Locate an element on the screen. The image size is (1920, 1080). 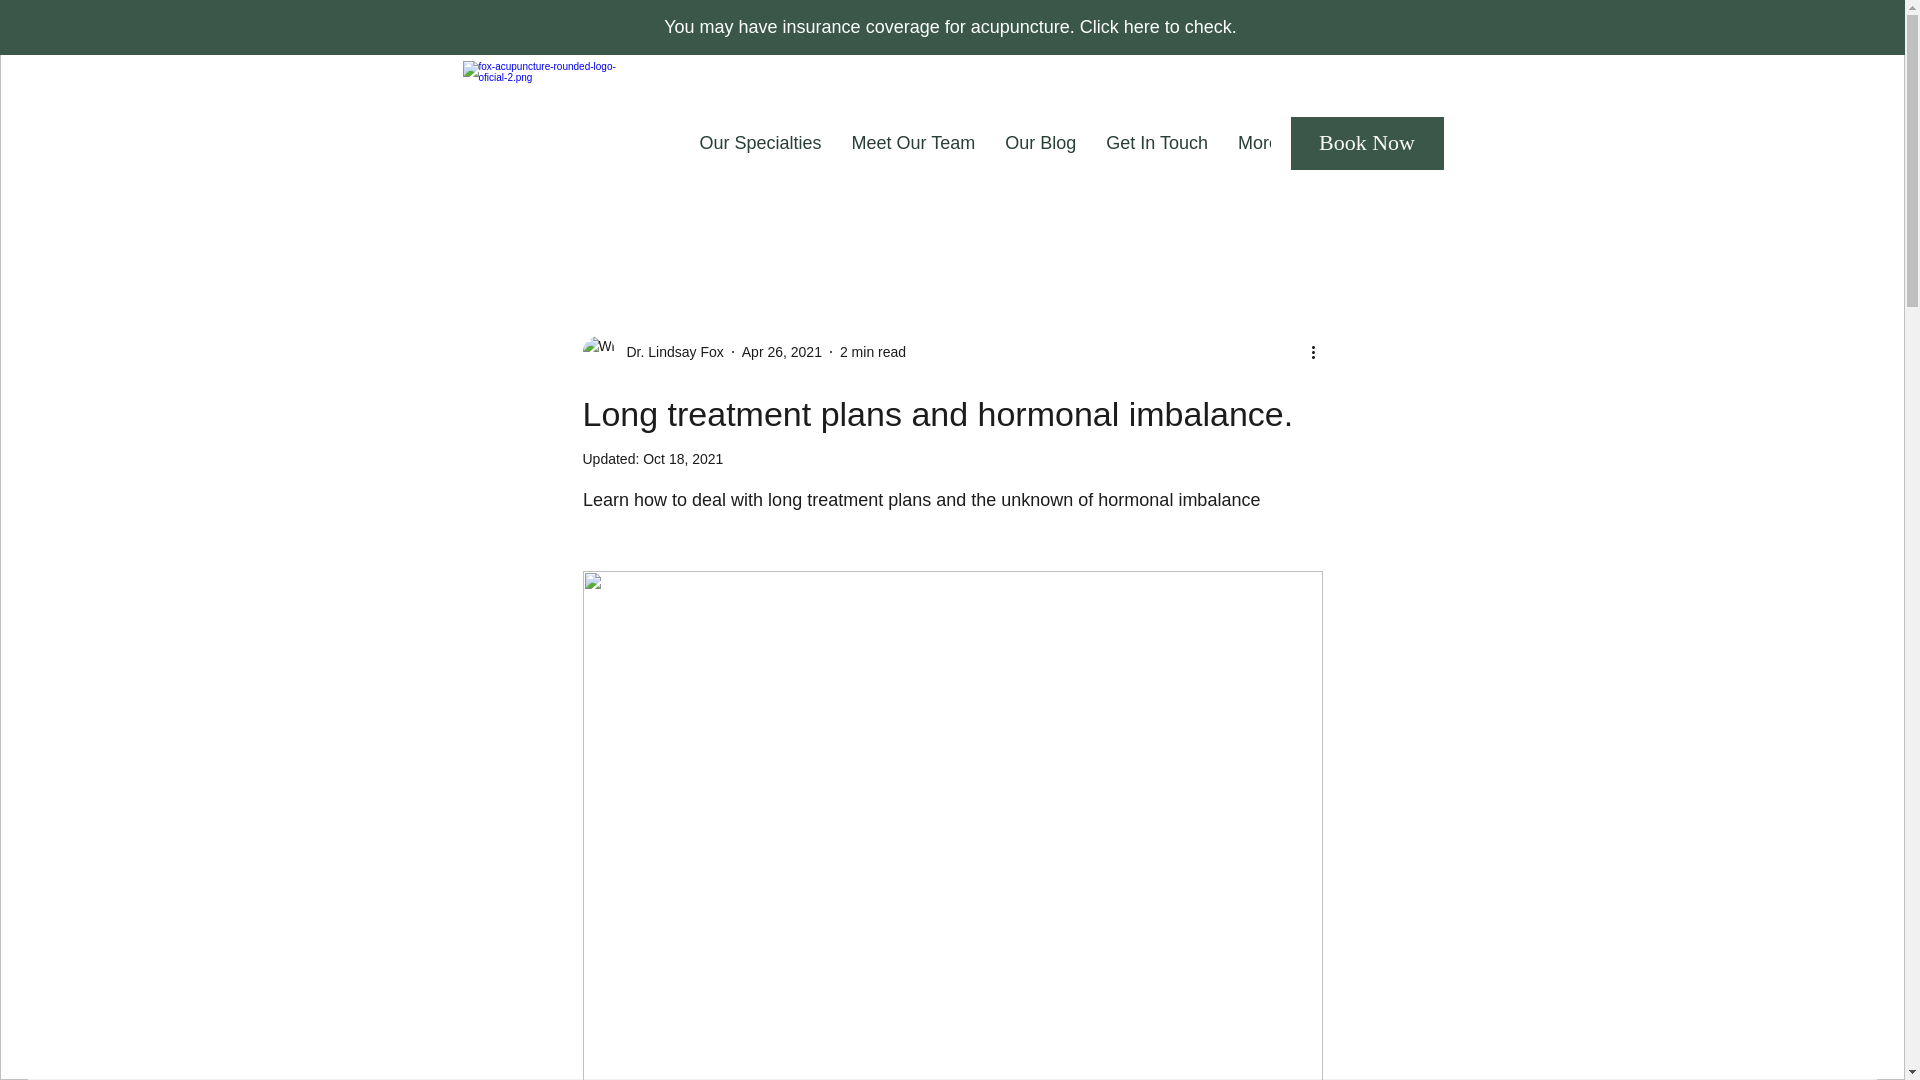
Get In Touch is located at coordinates (1156, 142).